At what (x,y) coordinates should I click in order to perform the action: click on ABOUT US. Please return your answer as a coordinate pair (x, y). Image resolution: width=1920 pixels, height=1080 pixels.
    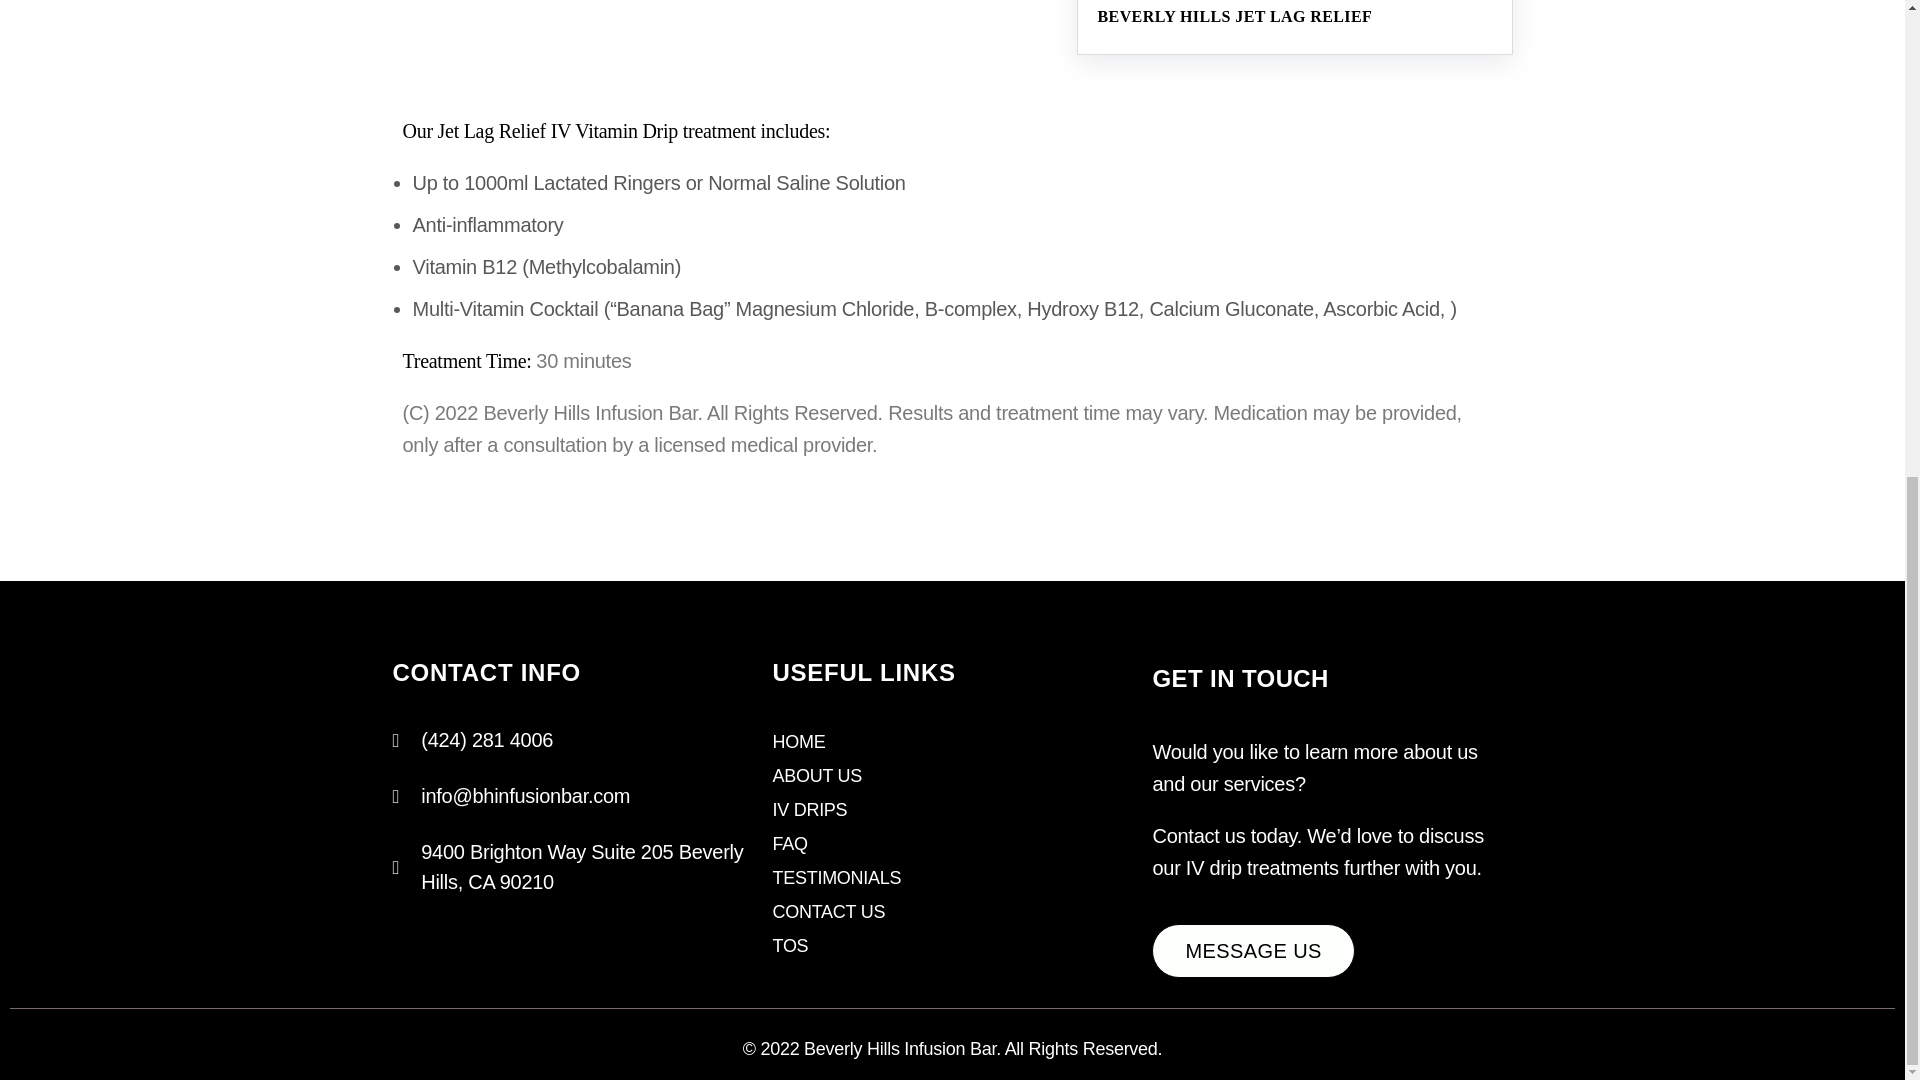
    Looking at the image, I should click on (816, 776).